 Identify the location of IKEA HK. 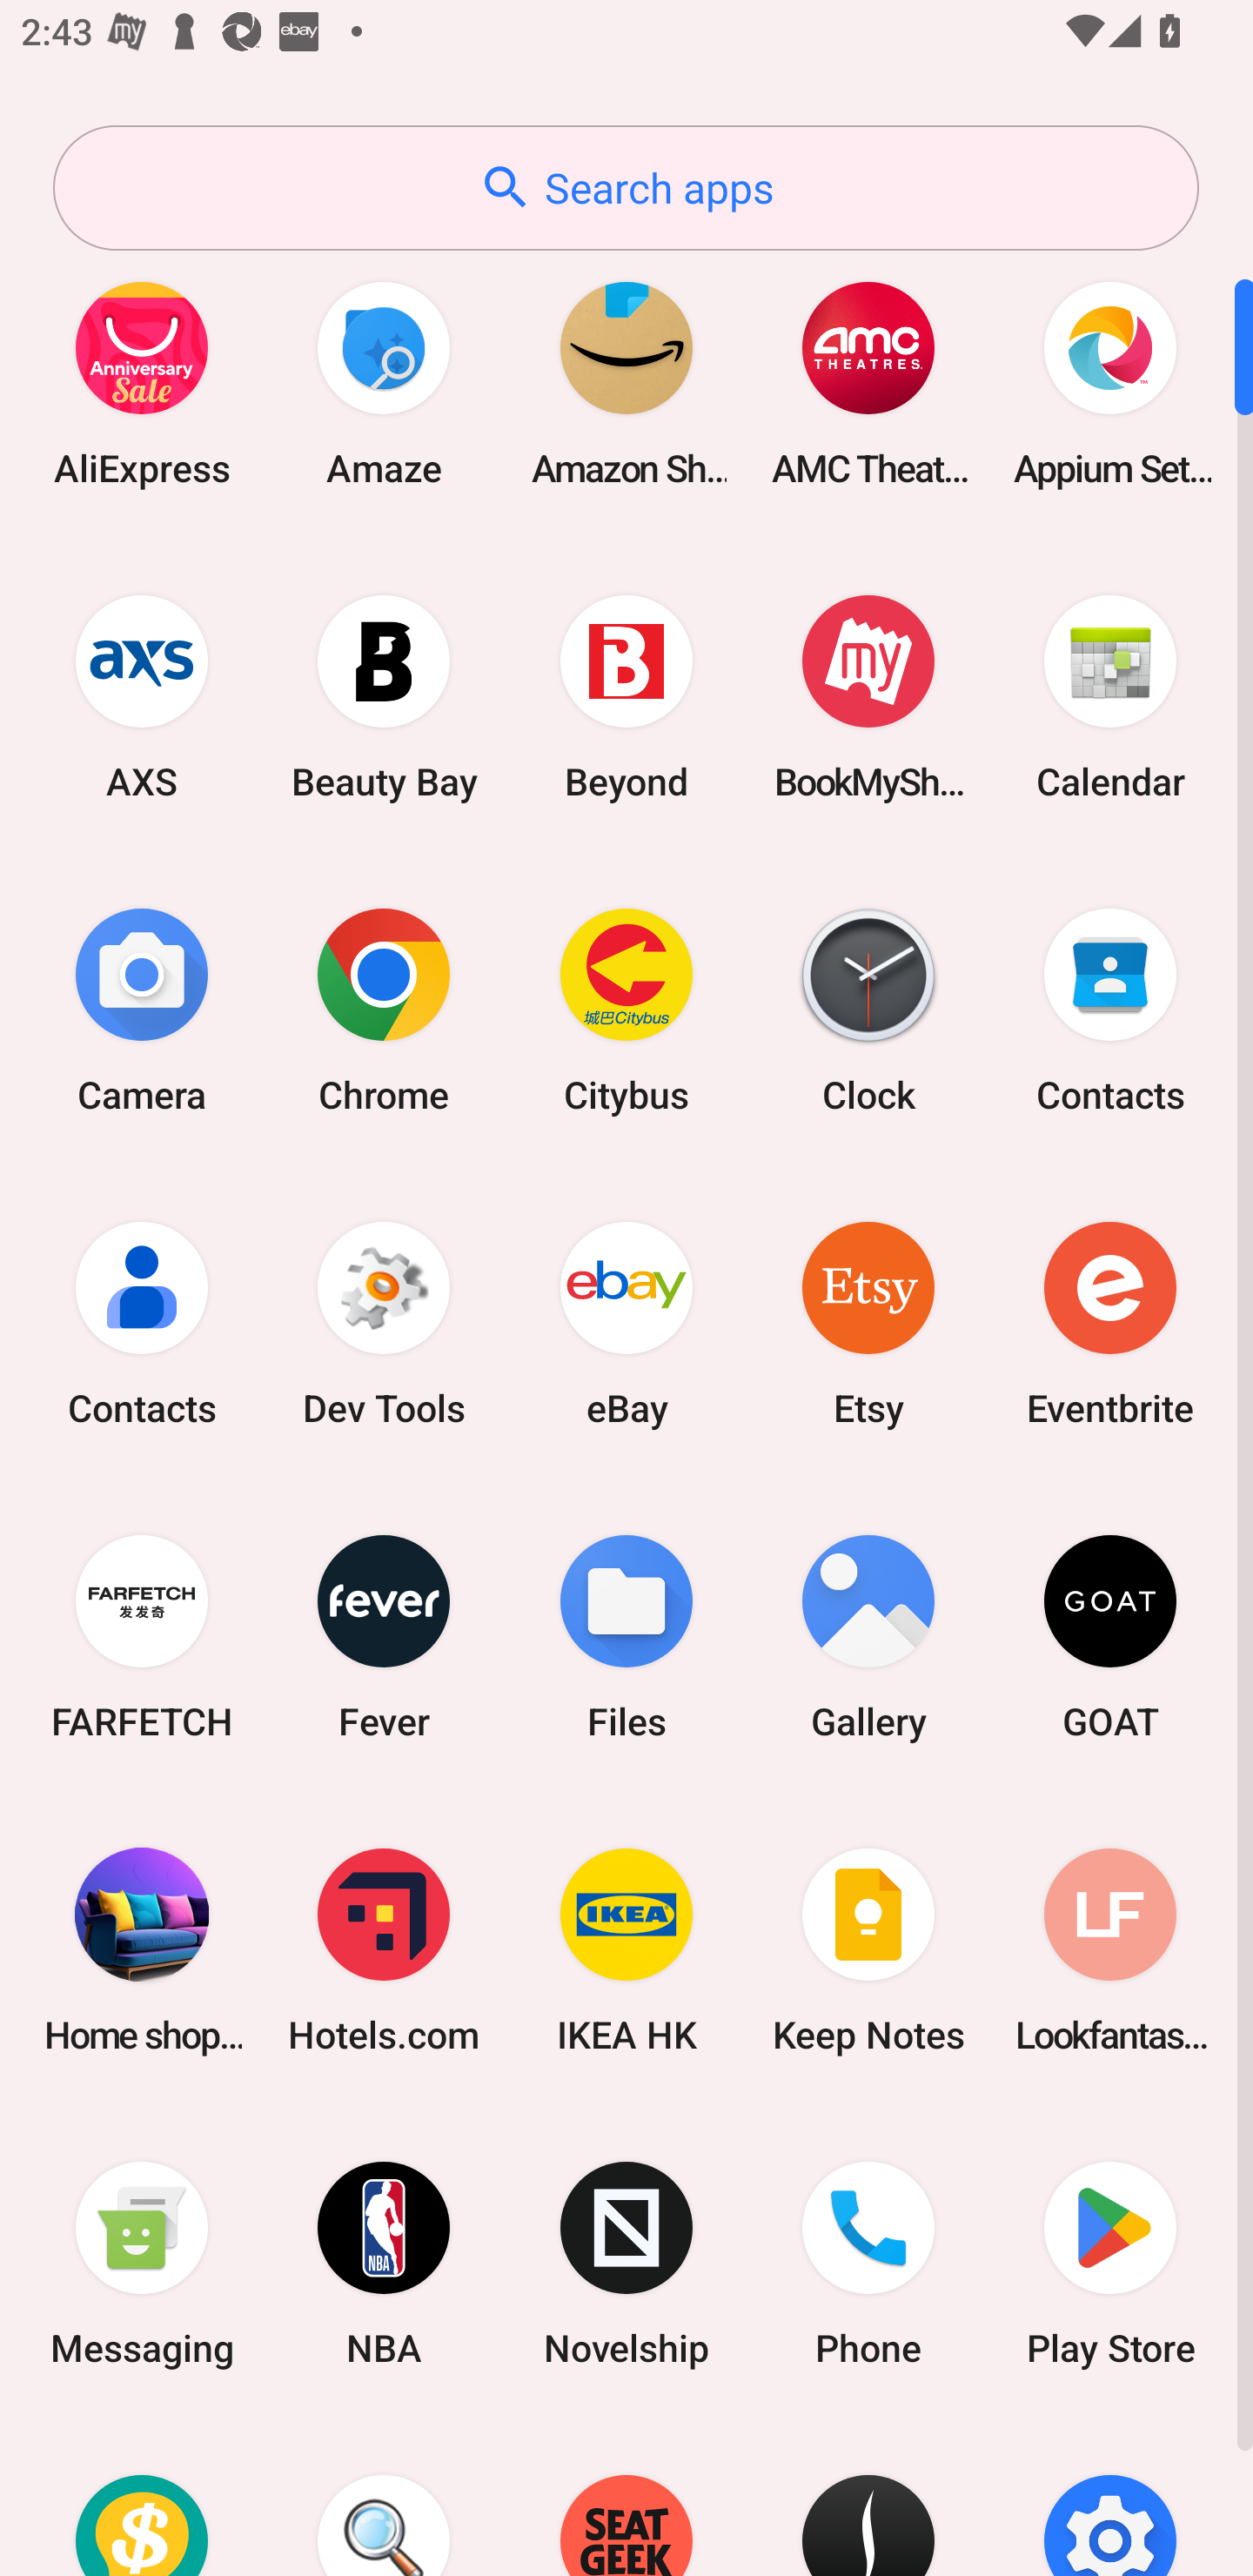
(626, 1949).